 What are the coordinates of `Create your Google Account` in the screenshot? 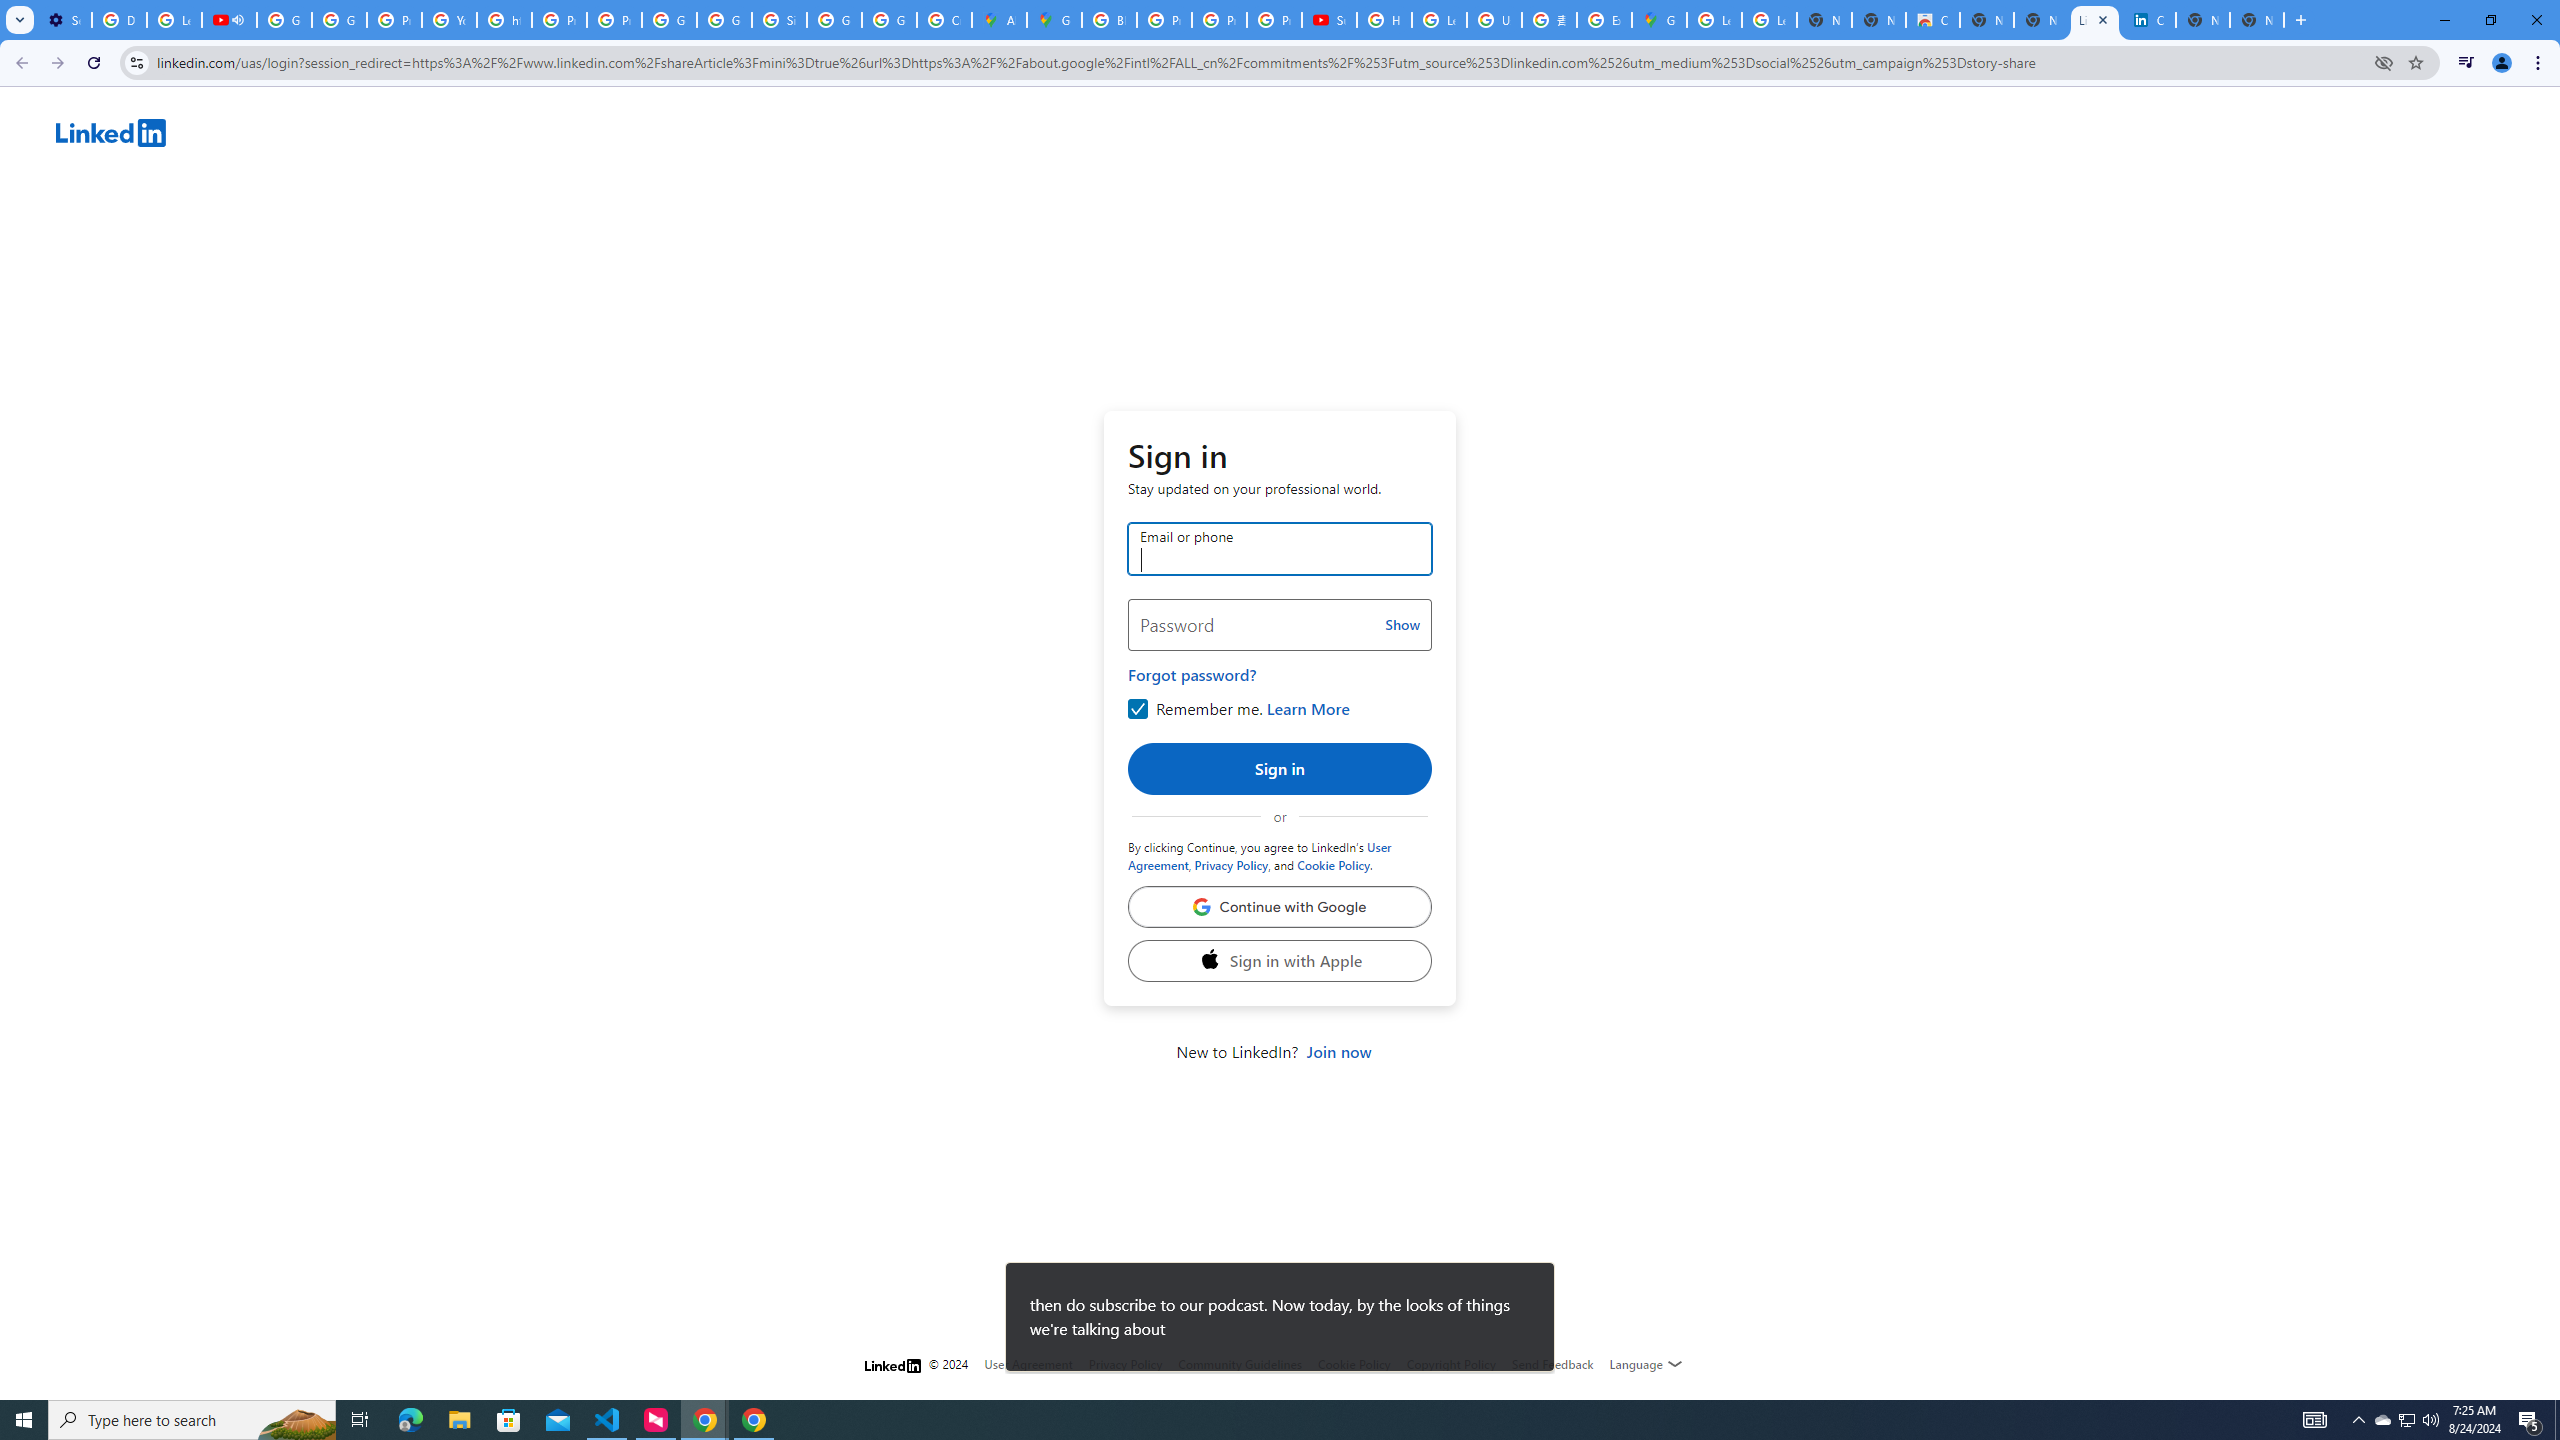 It's located at (944, 20).